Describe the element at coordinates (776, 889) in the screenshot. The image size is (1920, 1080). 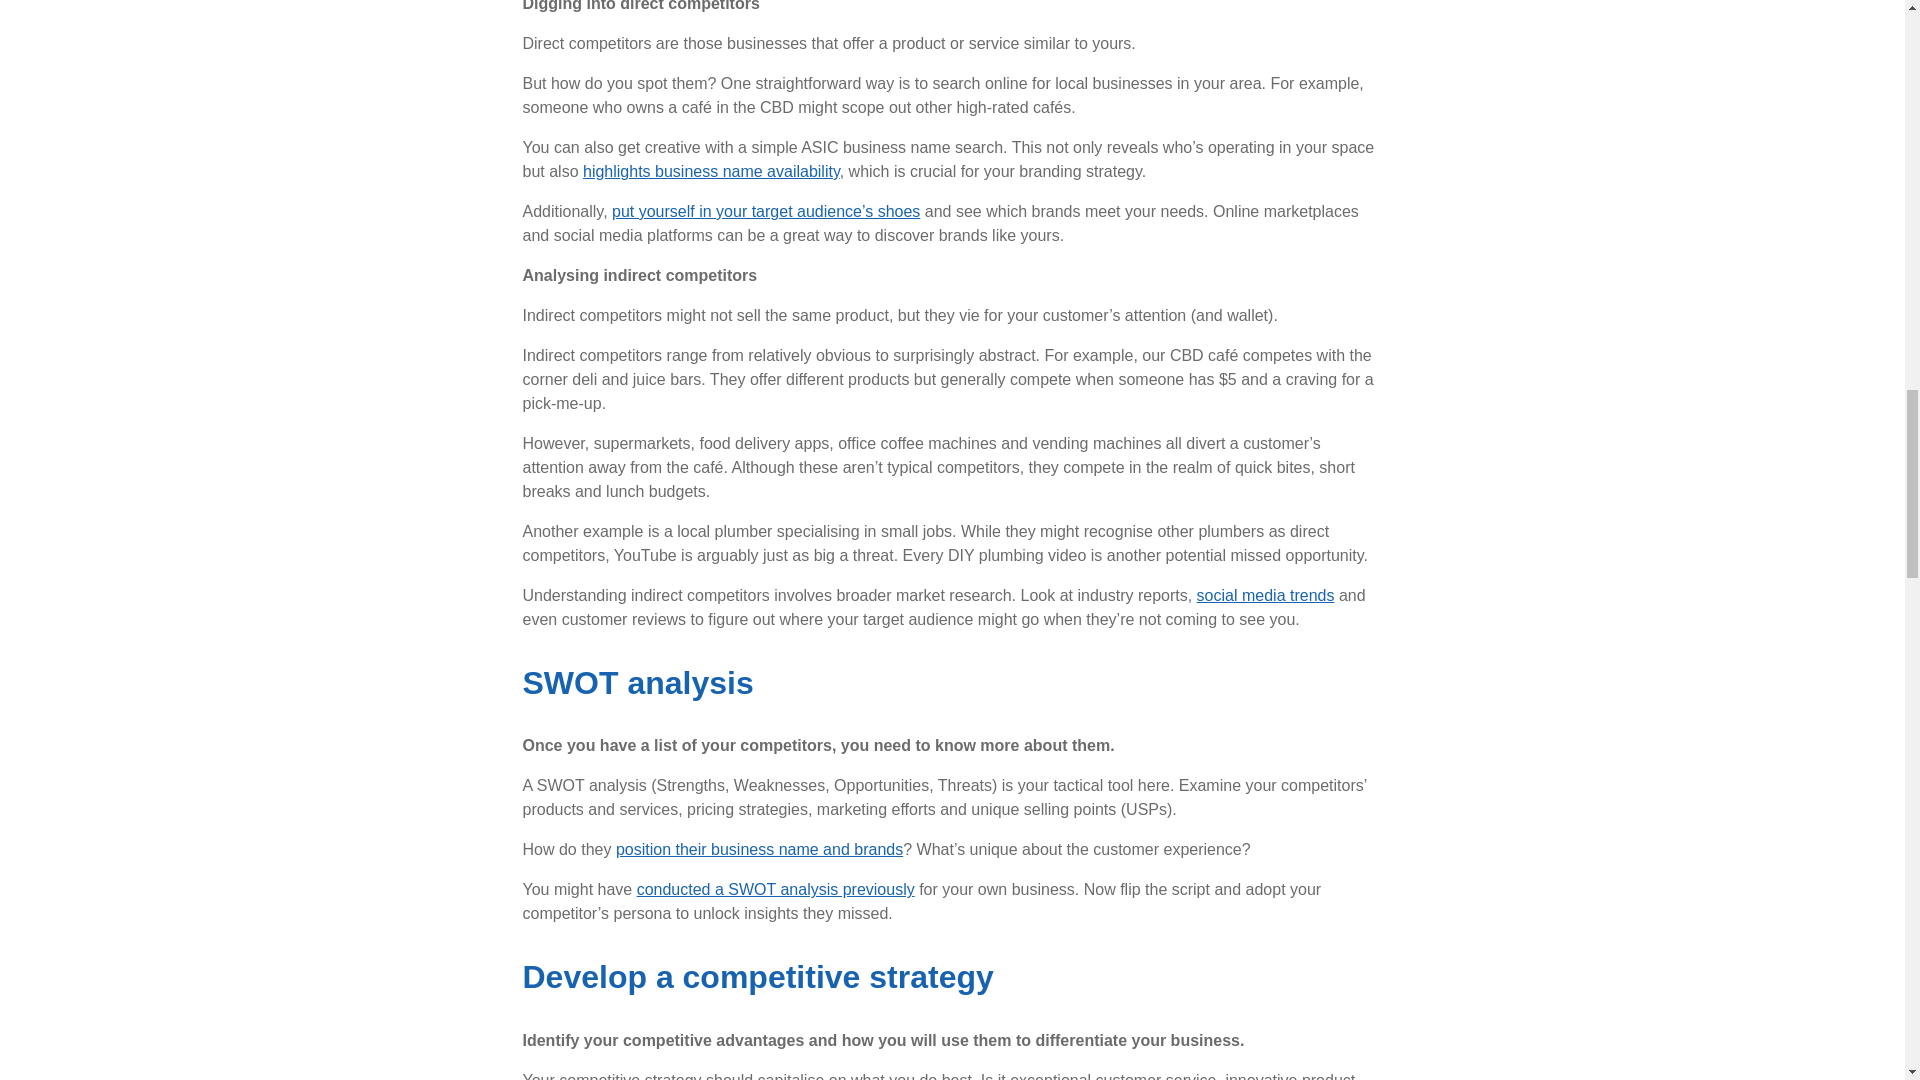
I see `conducted a SWOT analysis previously` at that location.